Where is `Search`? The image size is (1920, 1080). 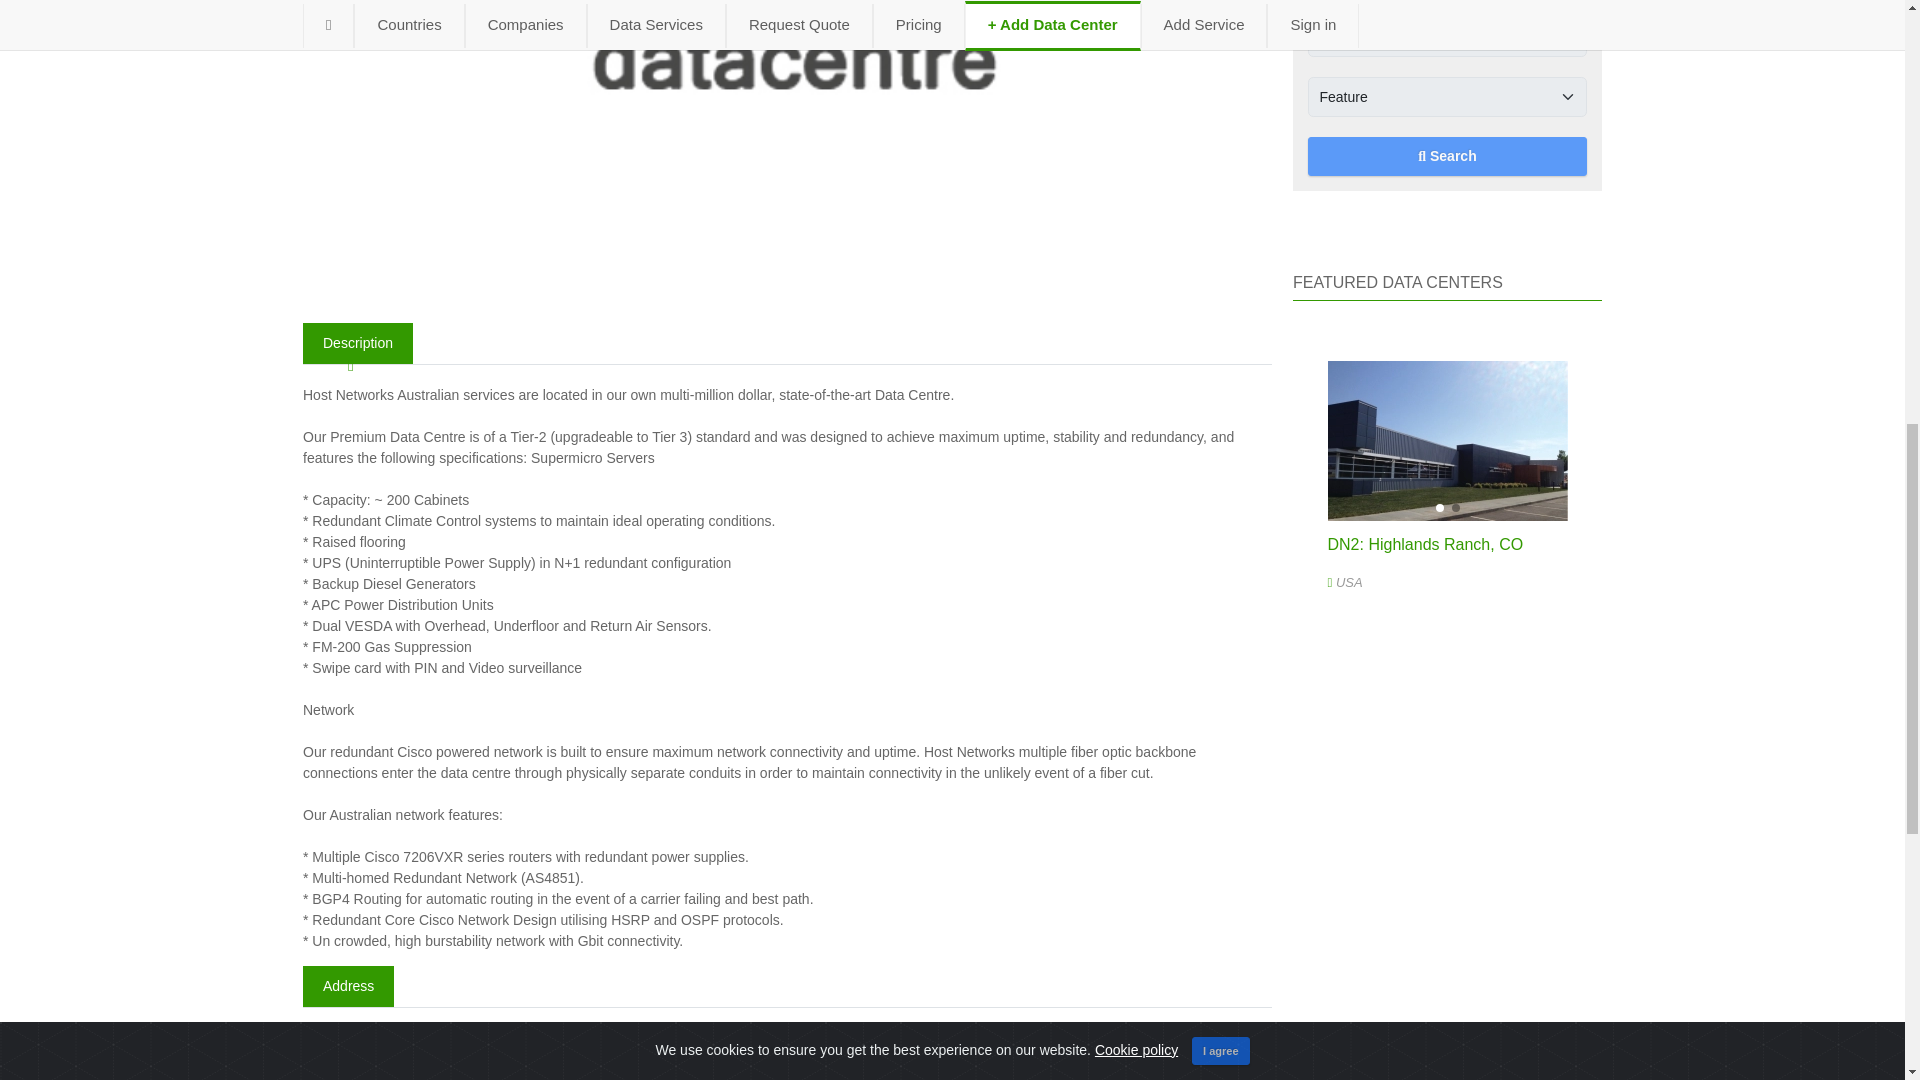 Search is located at coordinates (1447, 156).